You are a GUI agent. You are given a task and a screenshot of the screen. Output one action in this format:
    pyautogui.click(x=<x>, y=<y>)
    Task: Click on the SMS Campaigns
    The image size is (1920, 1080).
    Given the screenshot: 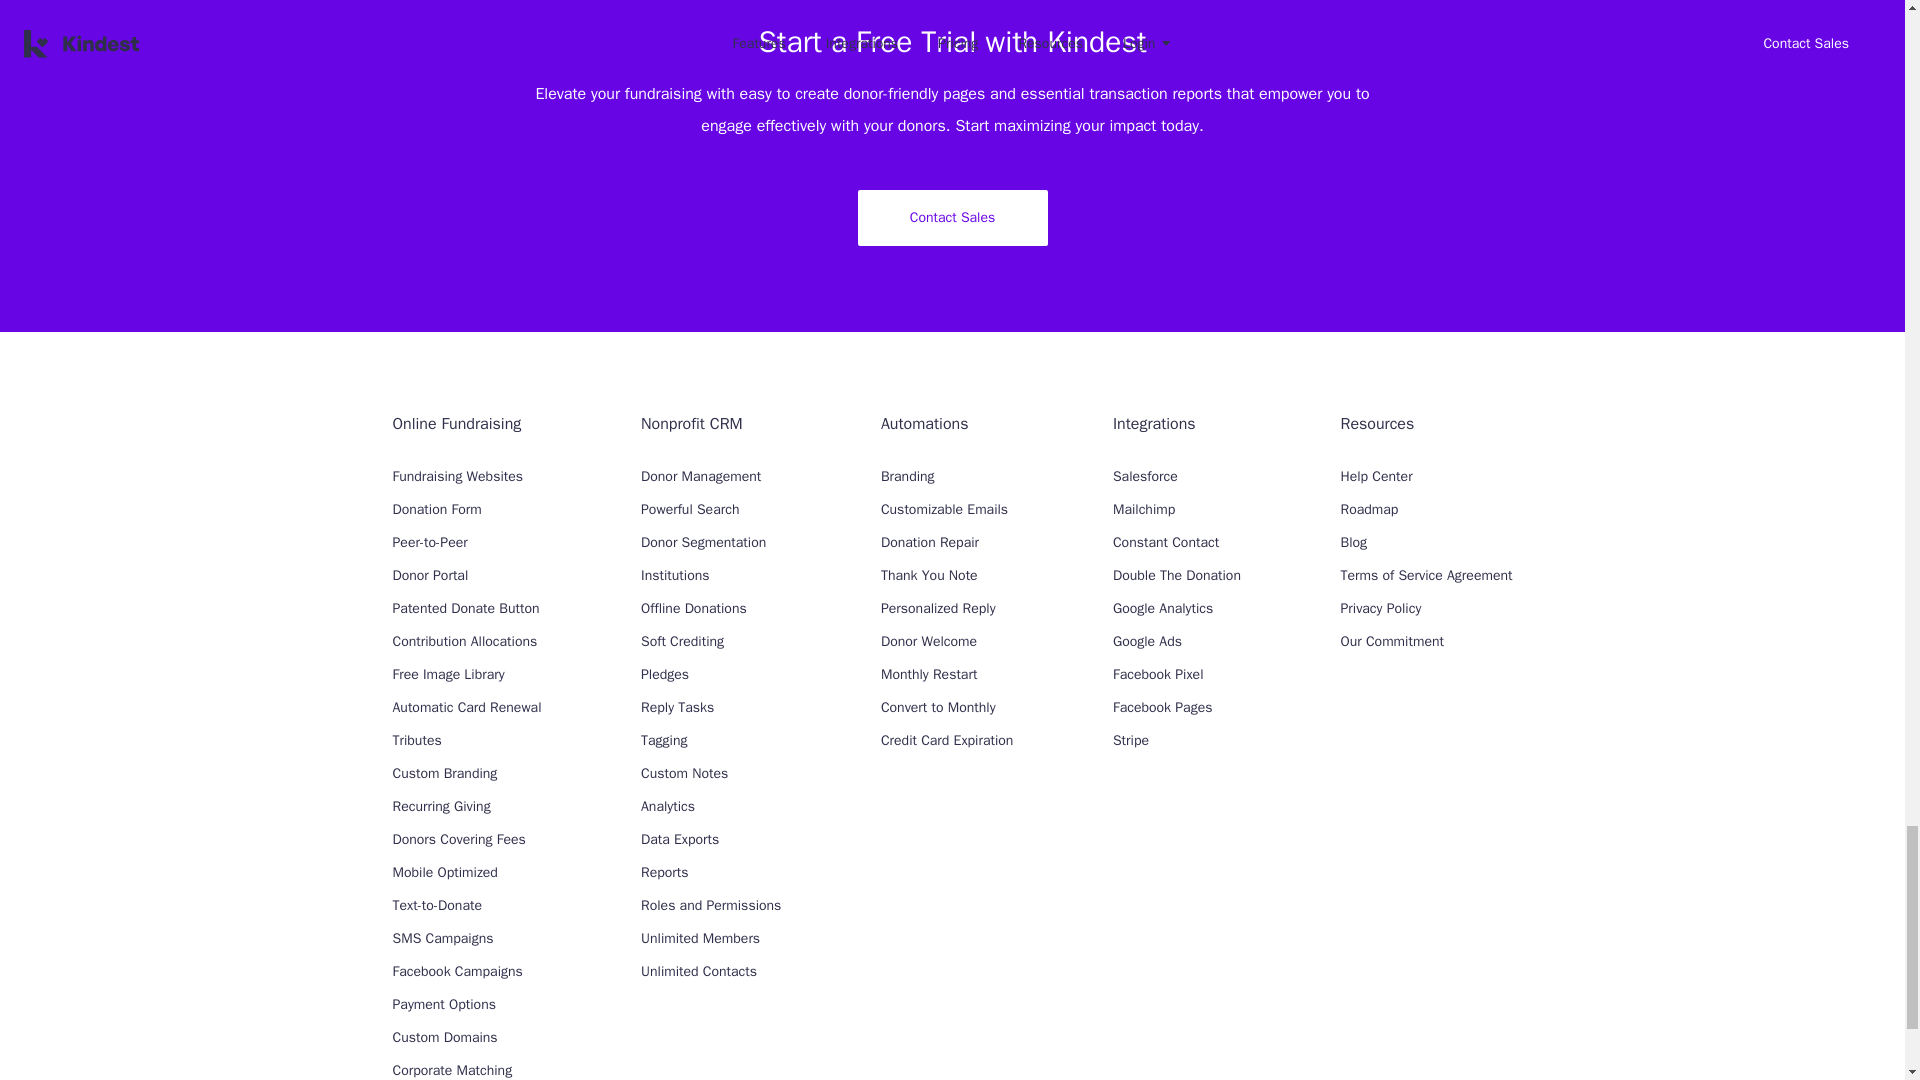 What is the action you would take?
    pyautogui.click(x=442, y=938)
    